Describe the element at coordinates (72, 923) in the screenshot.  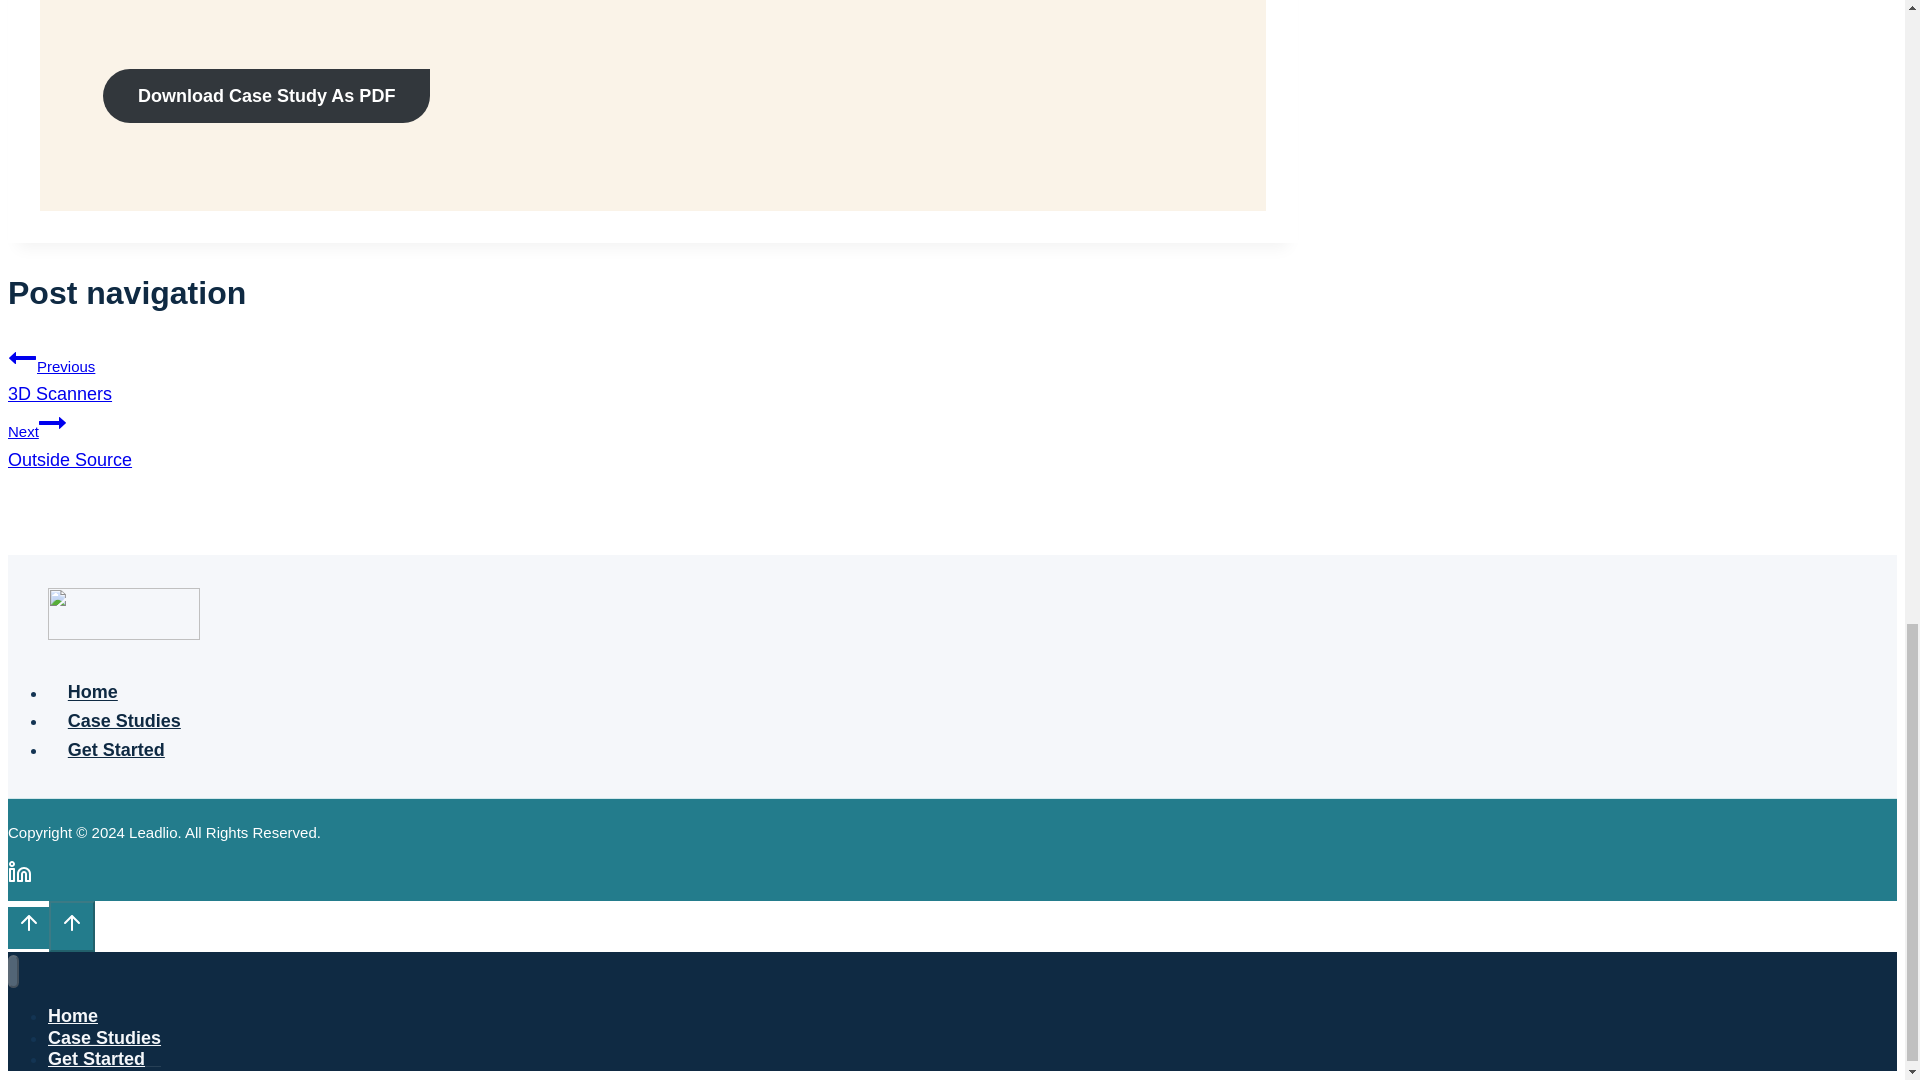
I see `Download Case Study As PDF` at that location.